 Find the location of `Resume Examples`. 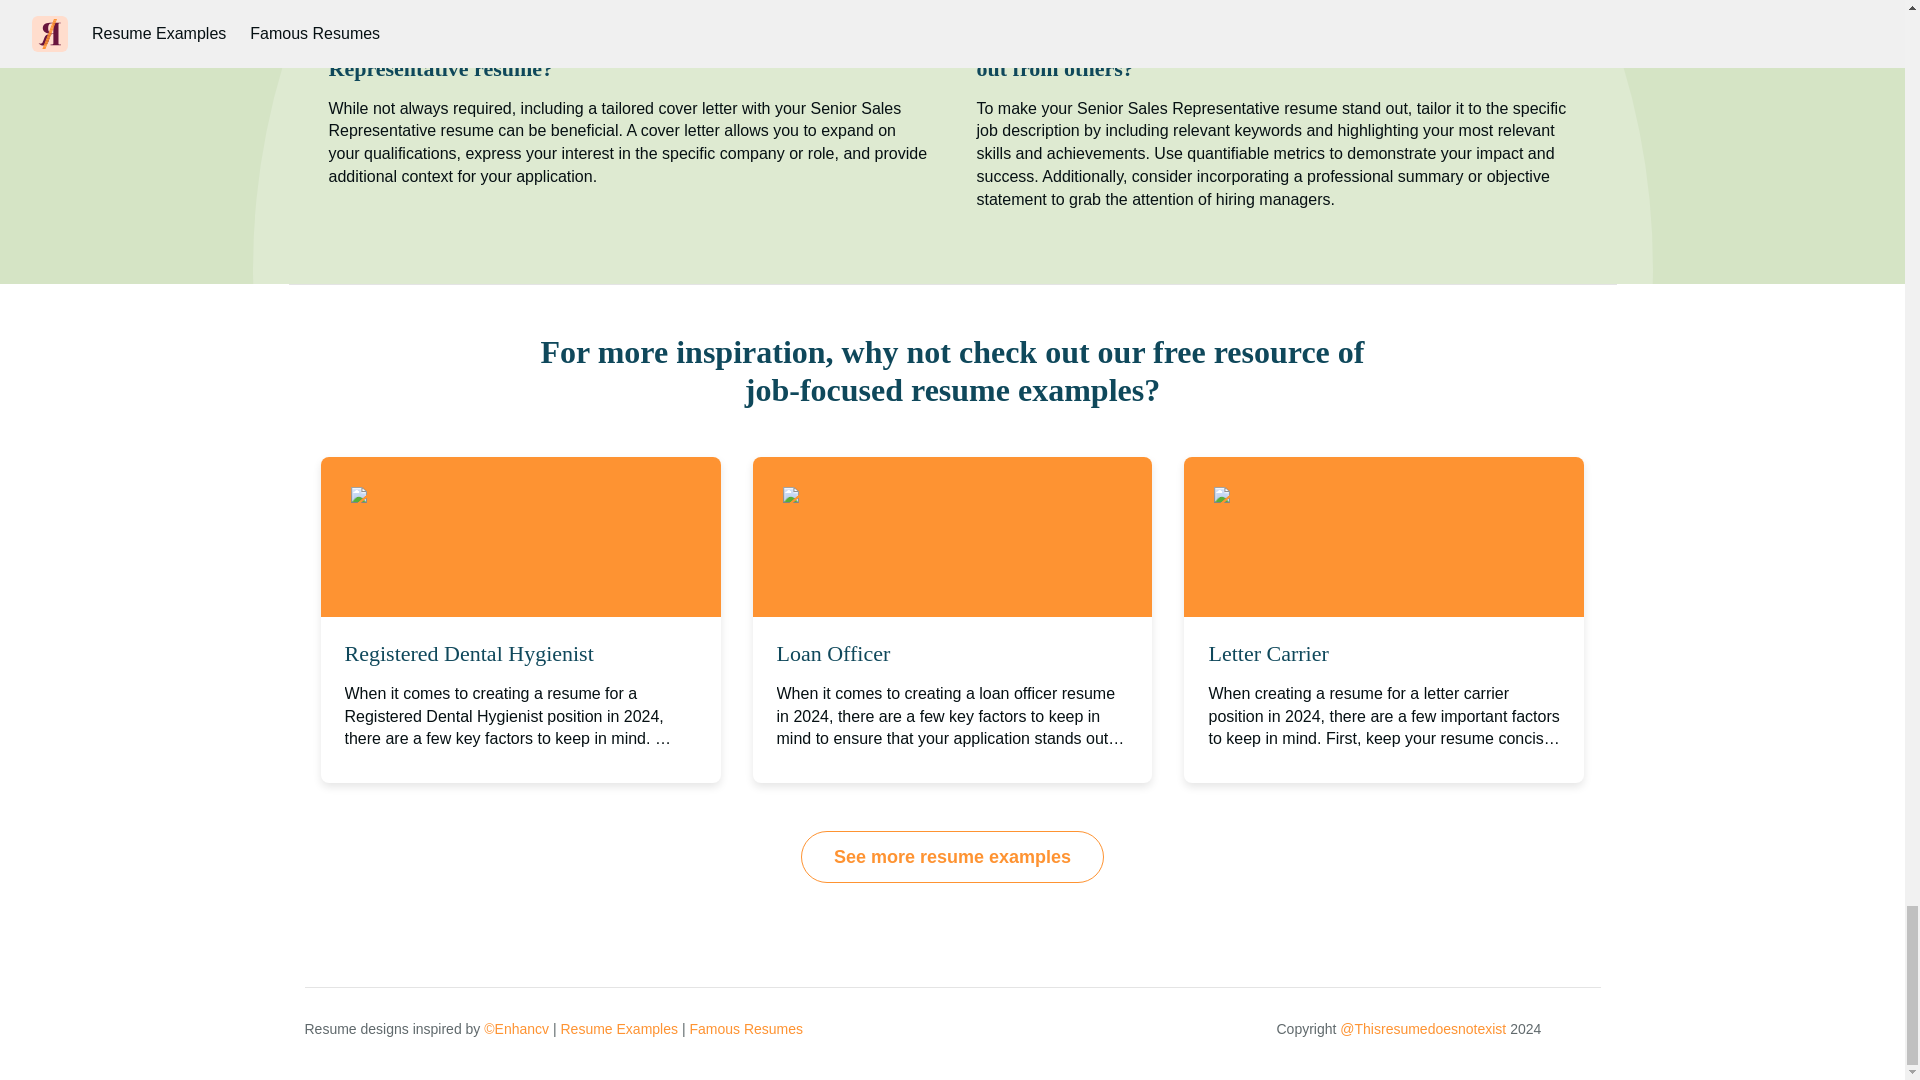

Resume Examples is located at coordinates (618, 1028).